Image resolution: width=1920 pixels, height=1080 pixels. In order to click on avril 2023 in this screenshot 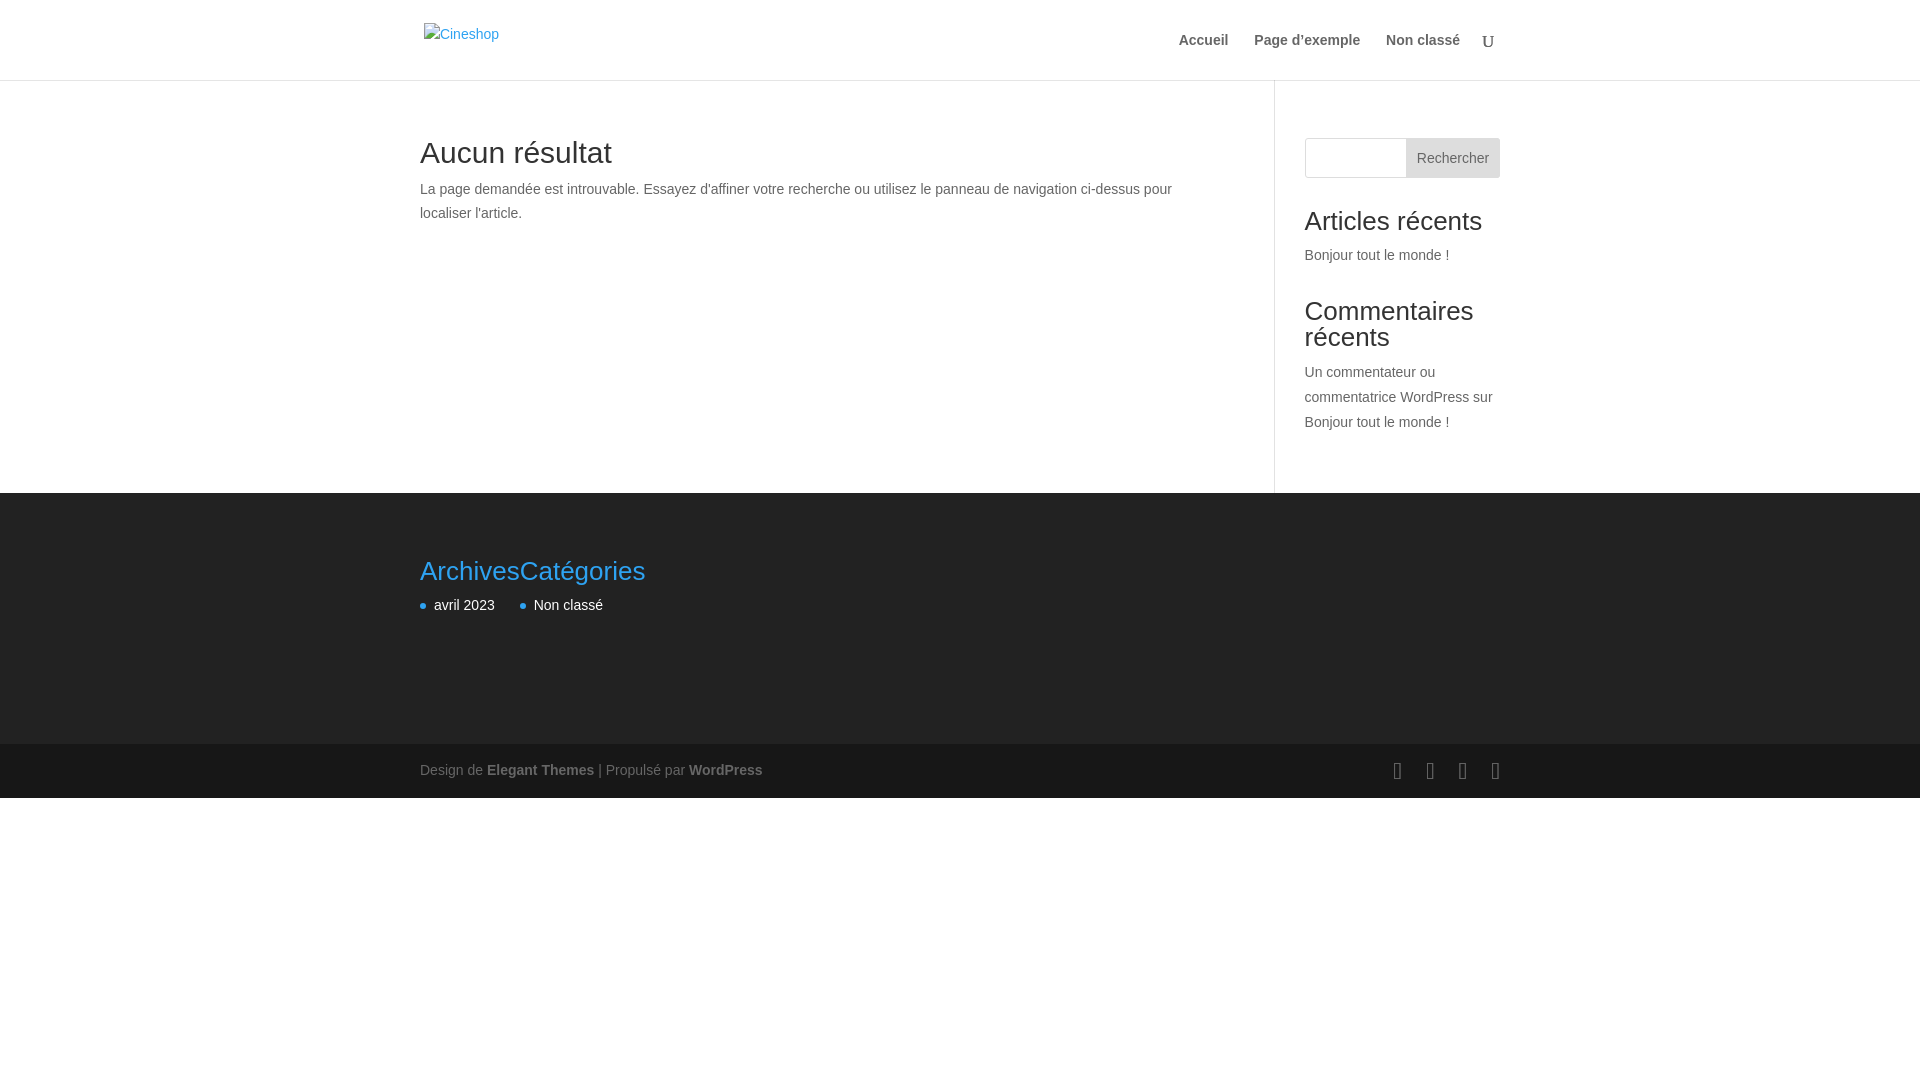, I will do `click(464, 604)`.